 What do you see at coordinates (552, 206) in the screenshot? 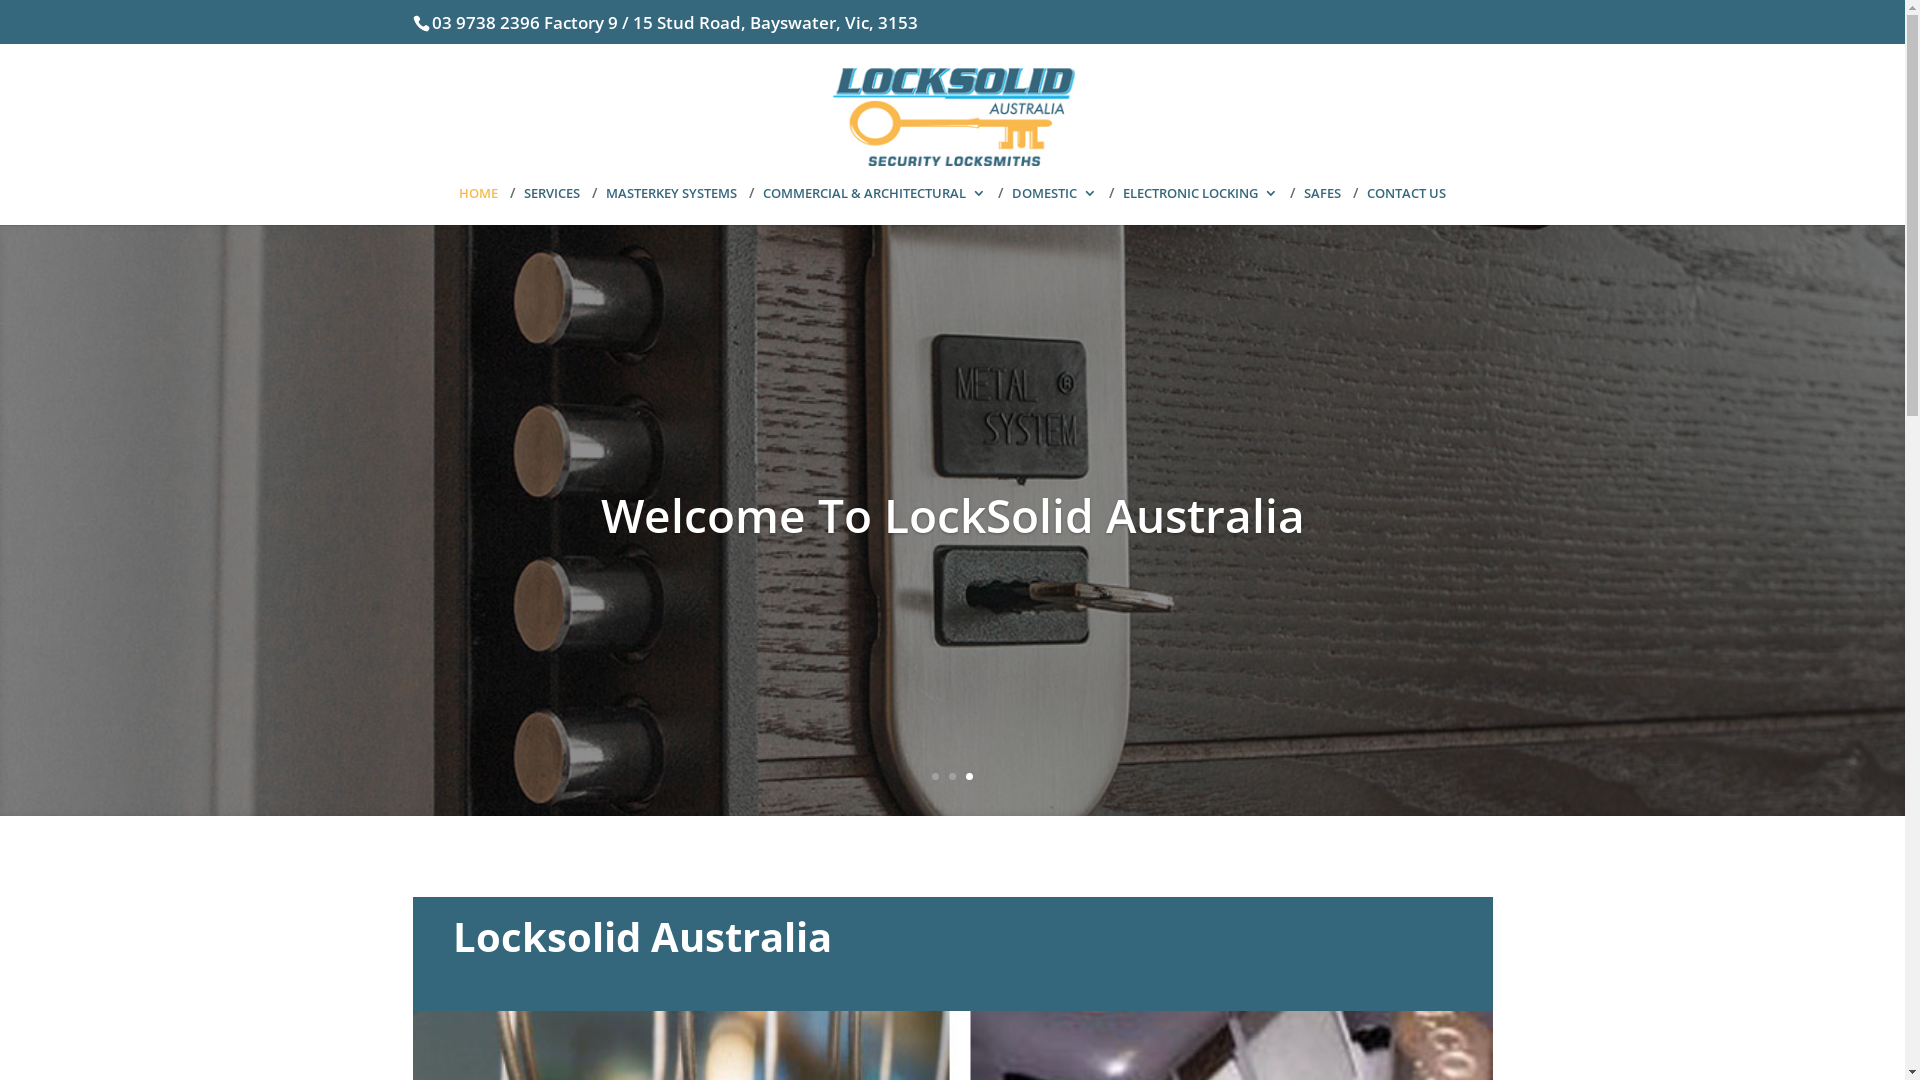
I see `SERVICES` at bounding box center [552, 206].